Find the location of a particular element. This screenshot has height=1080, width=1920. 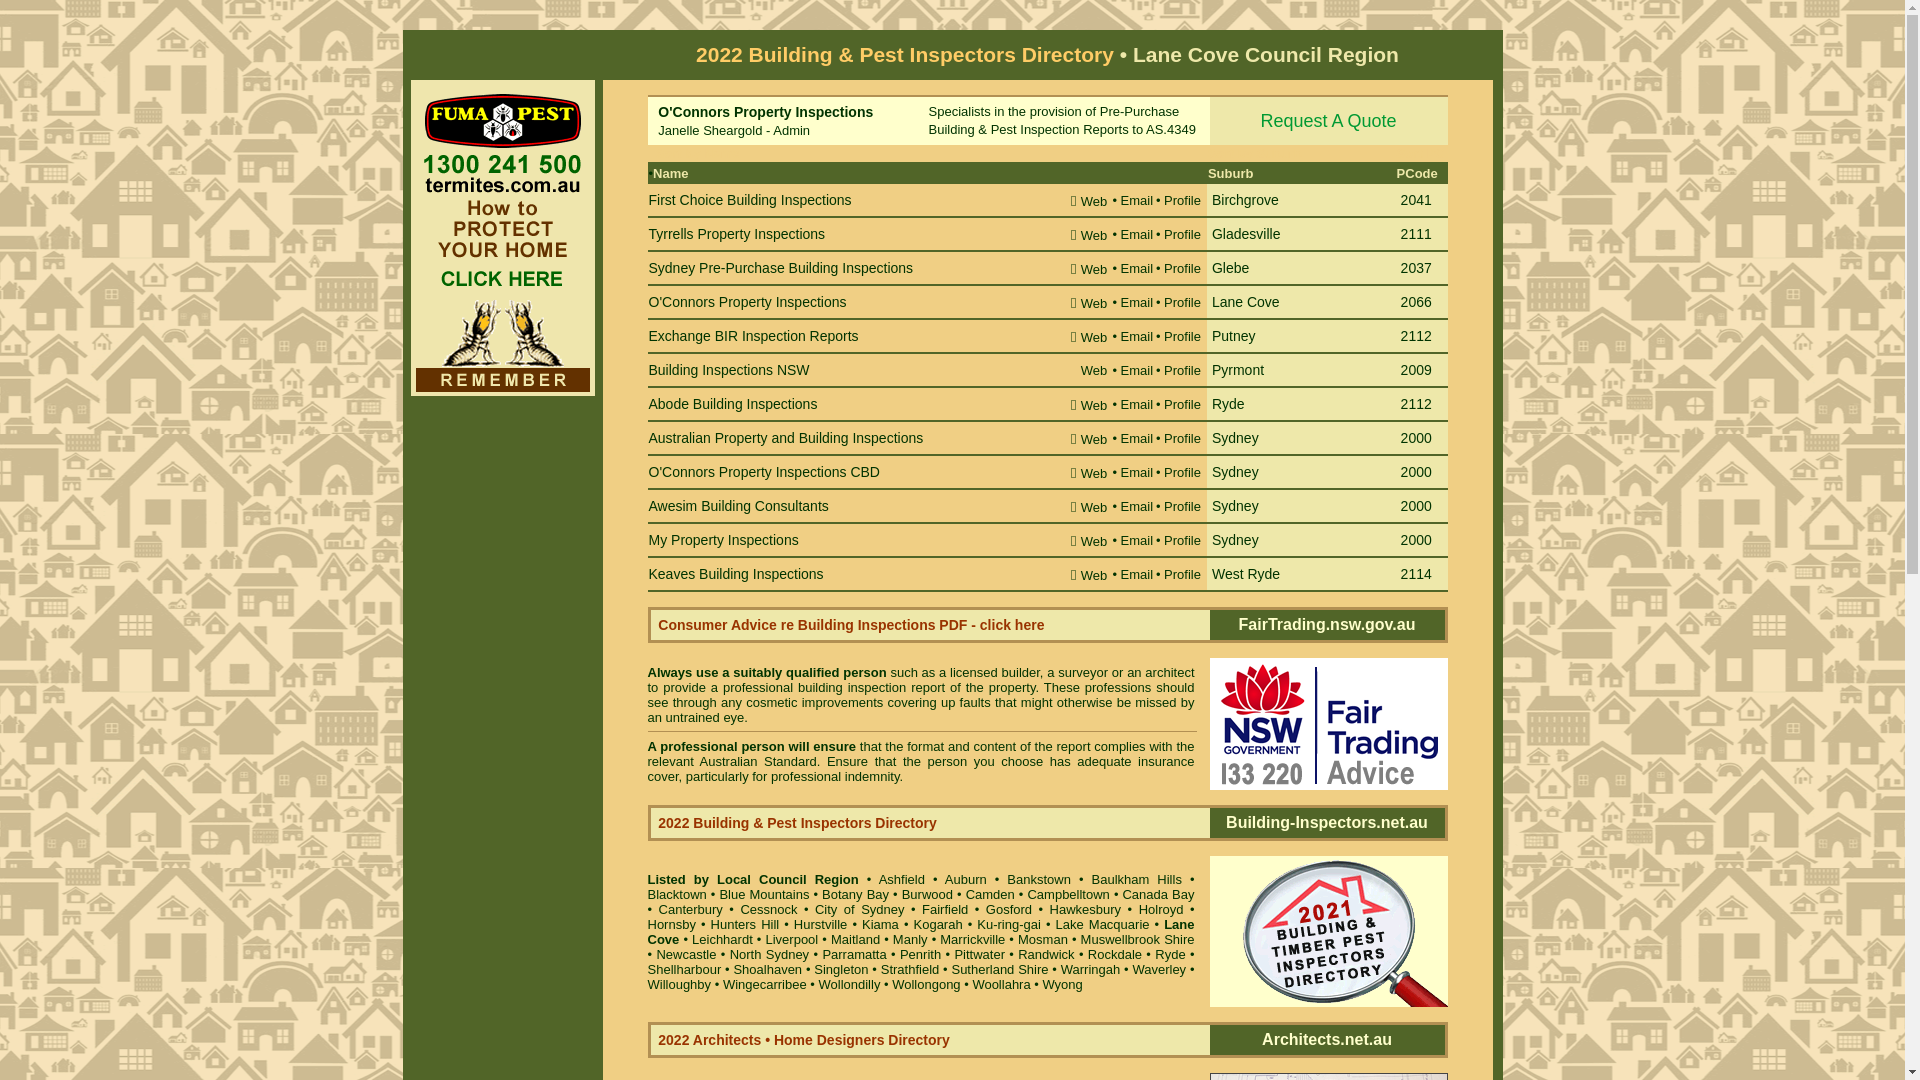

Sort by Name is located at coordinates (698, 154).